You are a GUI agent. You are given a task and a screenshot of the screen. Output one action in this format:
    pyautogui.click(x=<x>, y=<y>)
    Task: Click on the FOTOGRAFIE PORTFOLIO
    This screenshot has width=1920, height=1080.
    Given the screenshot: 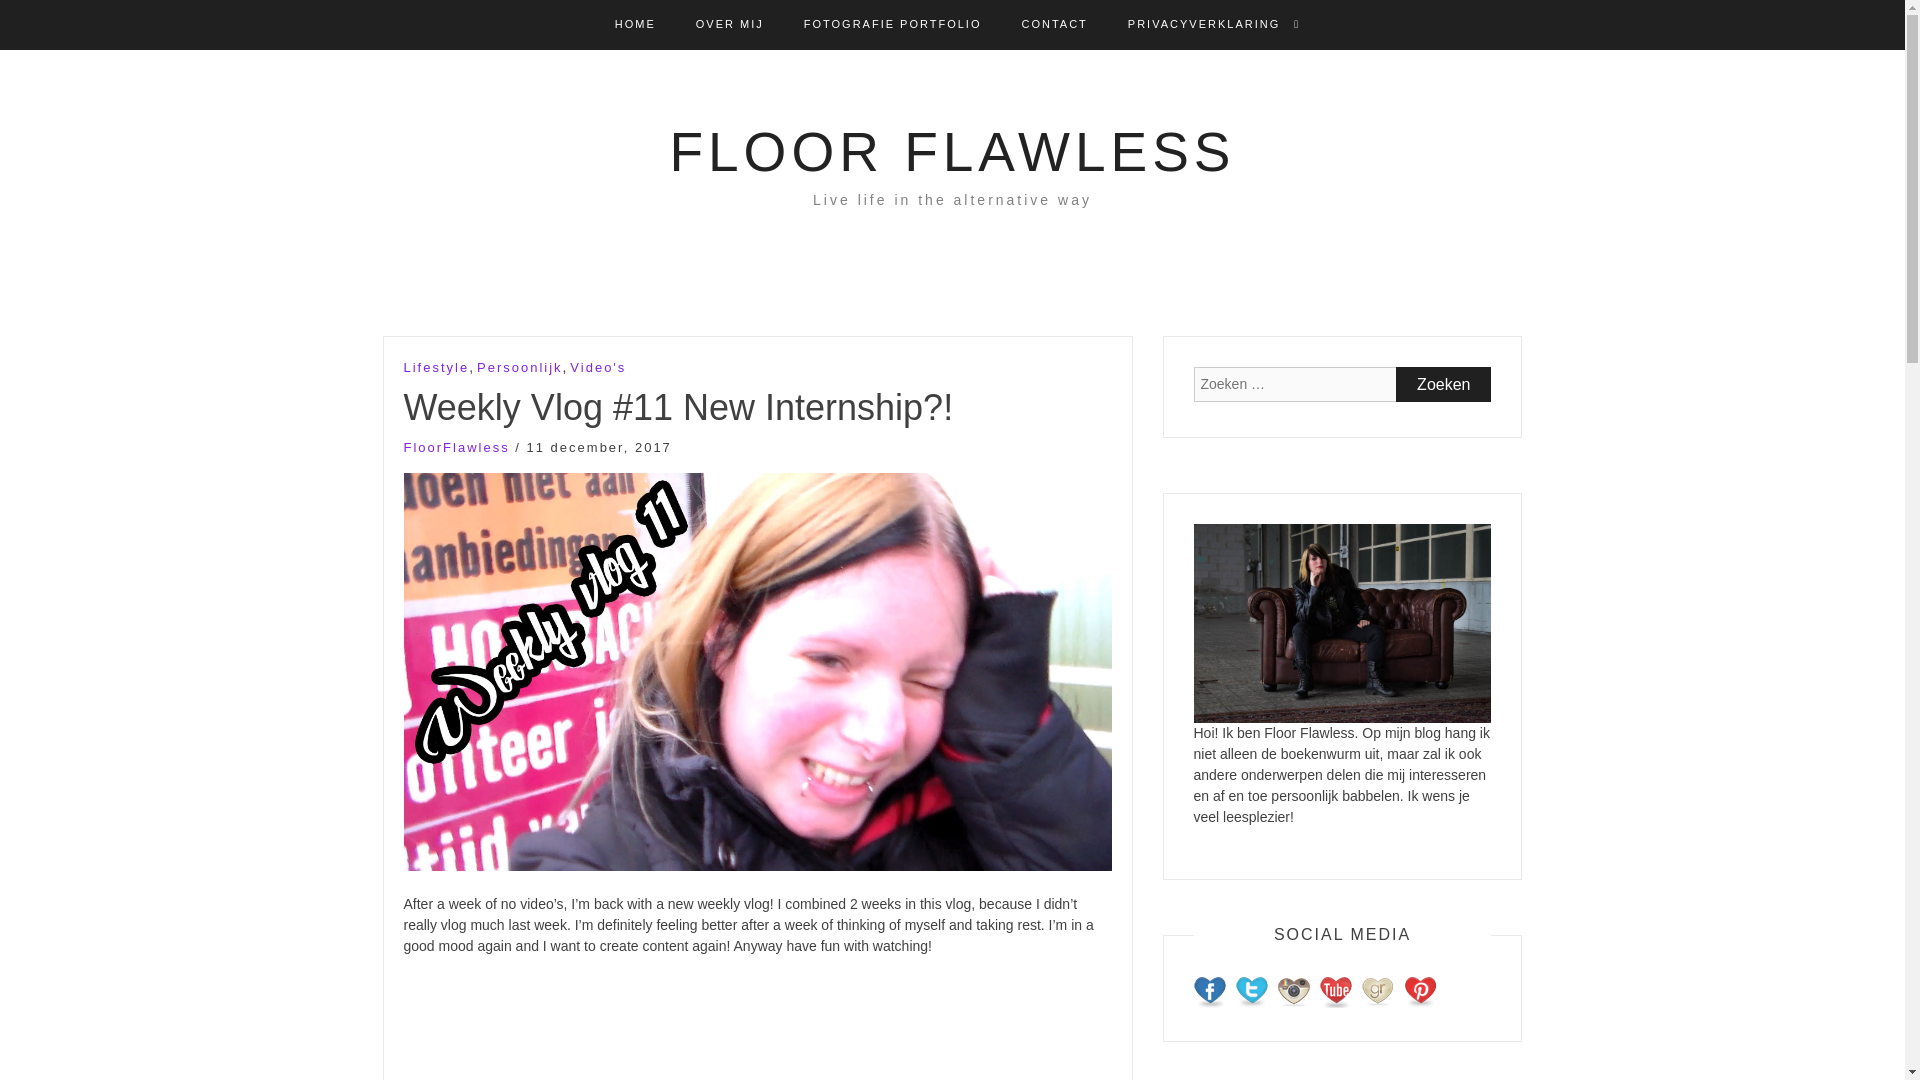 What is the action you would take?
    pyautogui.click(x=892, y=24)
    